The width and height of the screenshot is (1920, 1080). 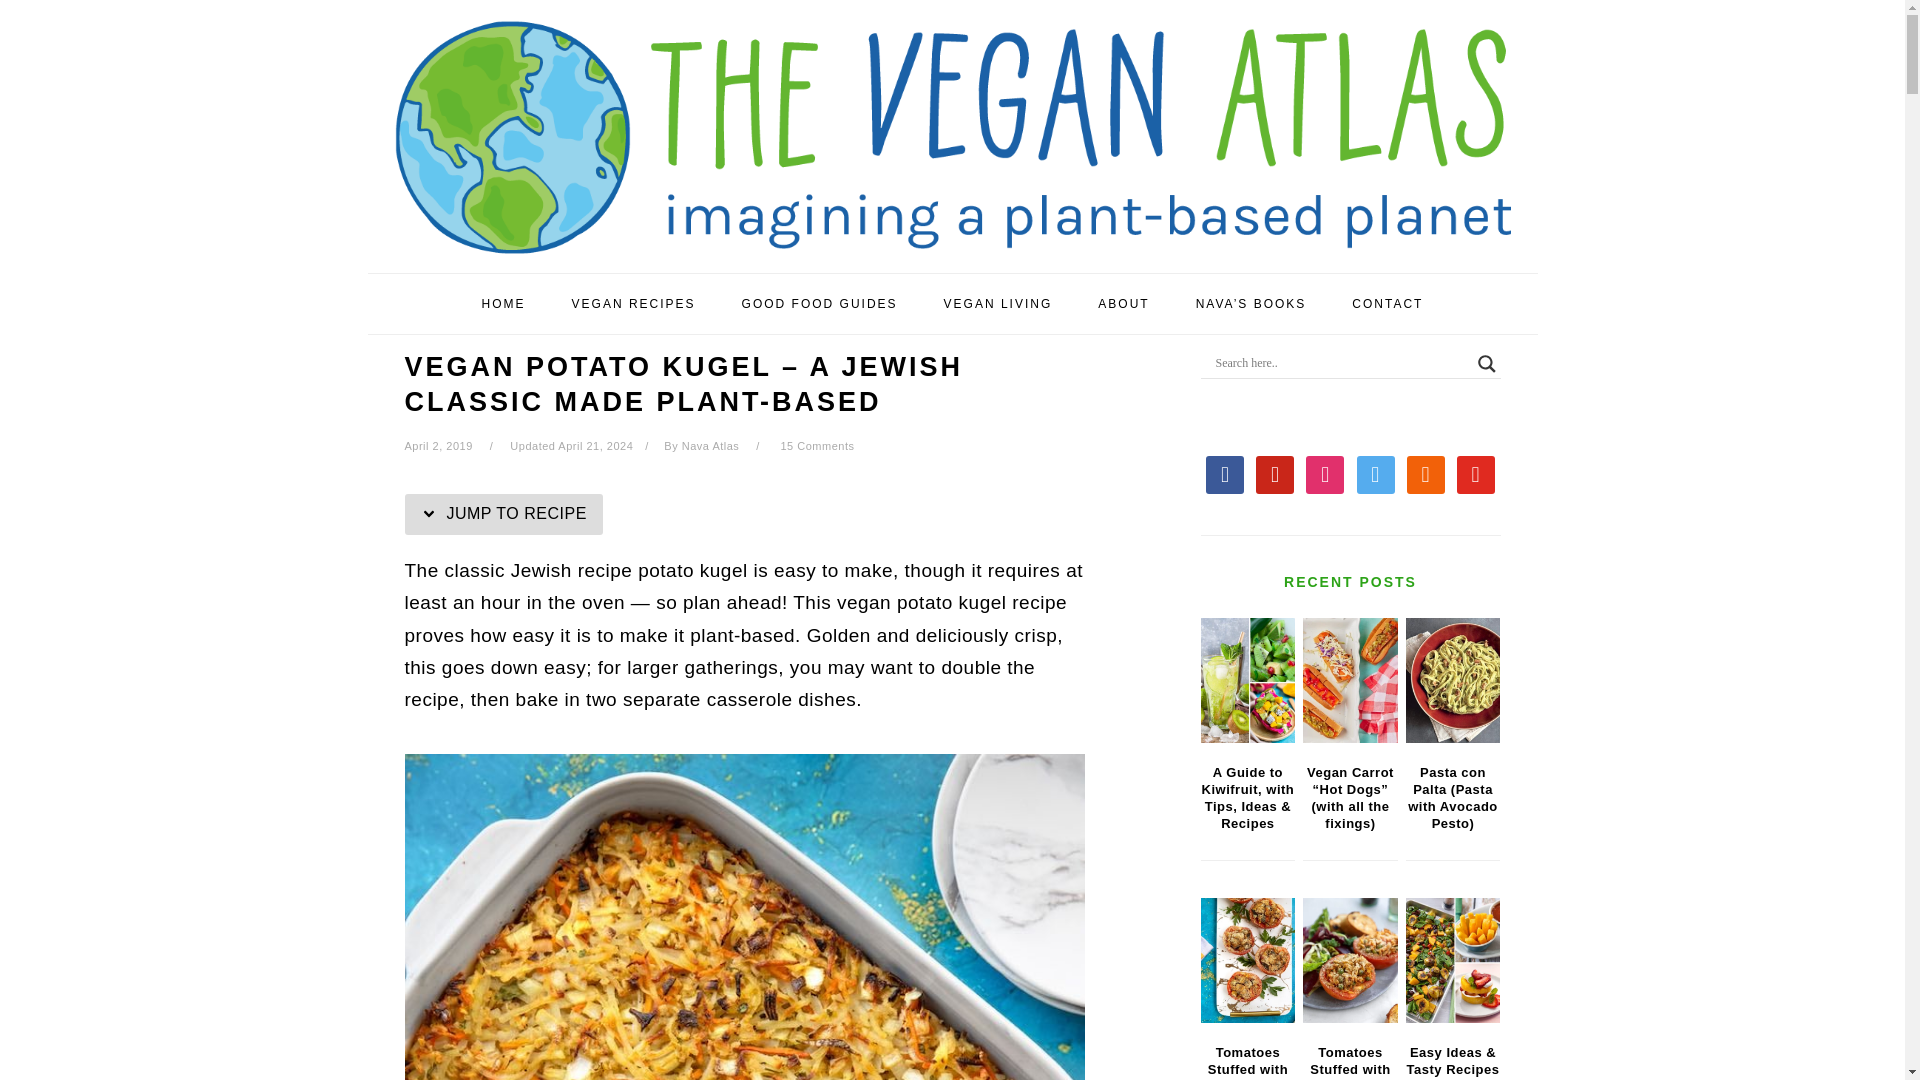 What do you see at coordinates (1388, 304) in the screenshot?
I see `CONTACT` at bounding box center [1388, 304].